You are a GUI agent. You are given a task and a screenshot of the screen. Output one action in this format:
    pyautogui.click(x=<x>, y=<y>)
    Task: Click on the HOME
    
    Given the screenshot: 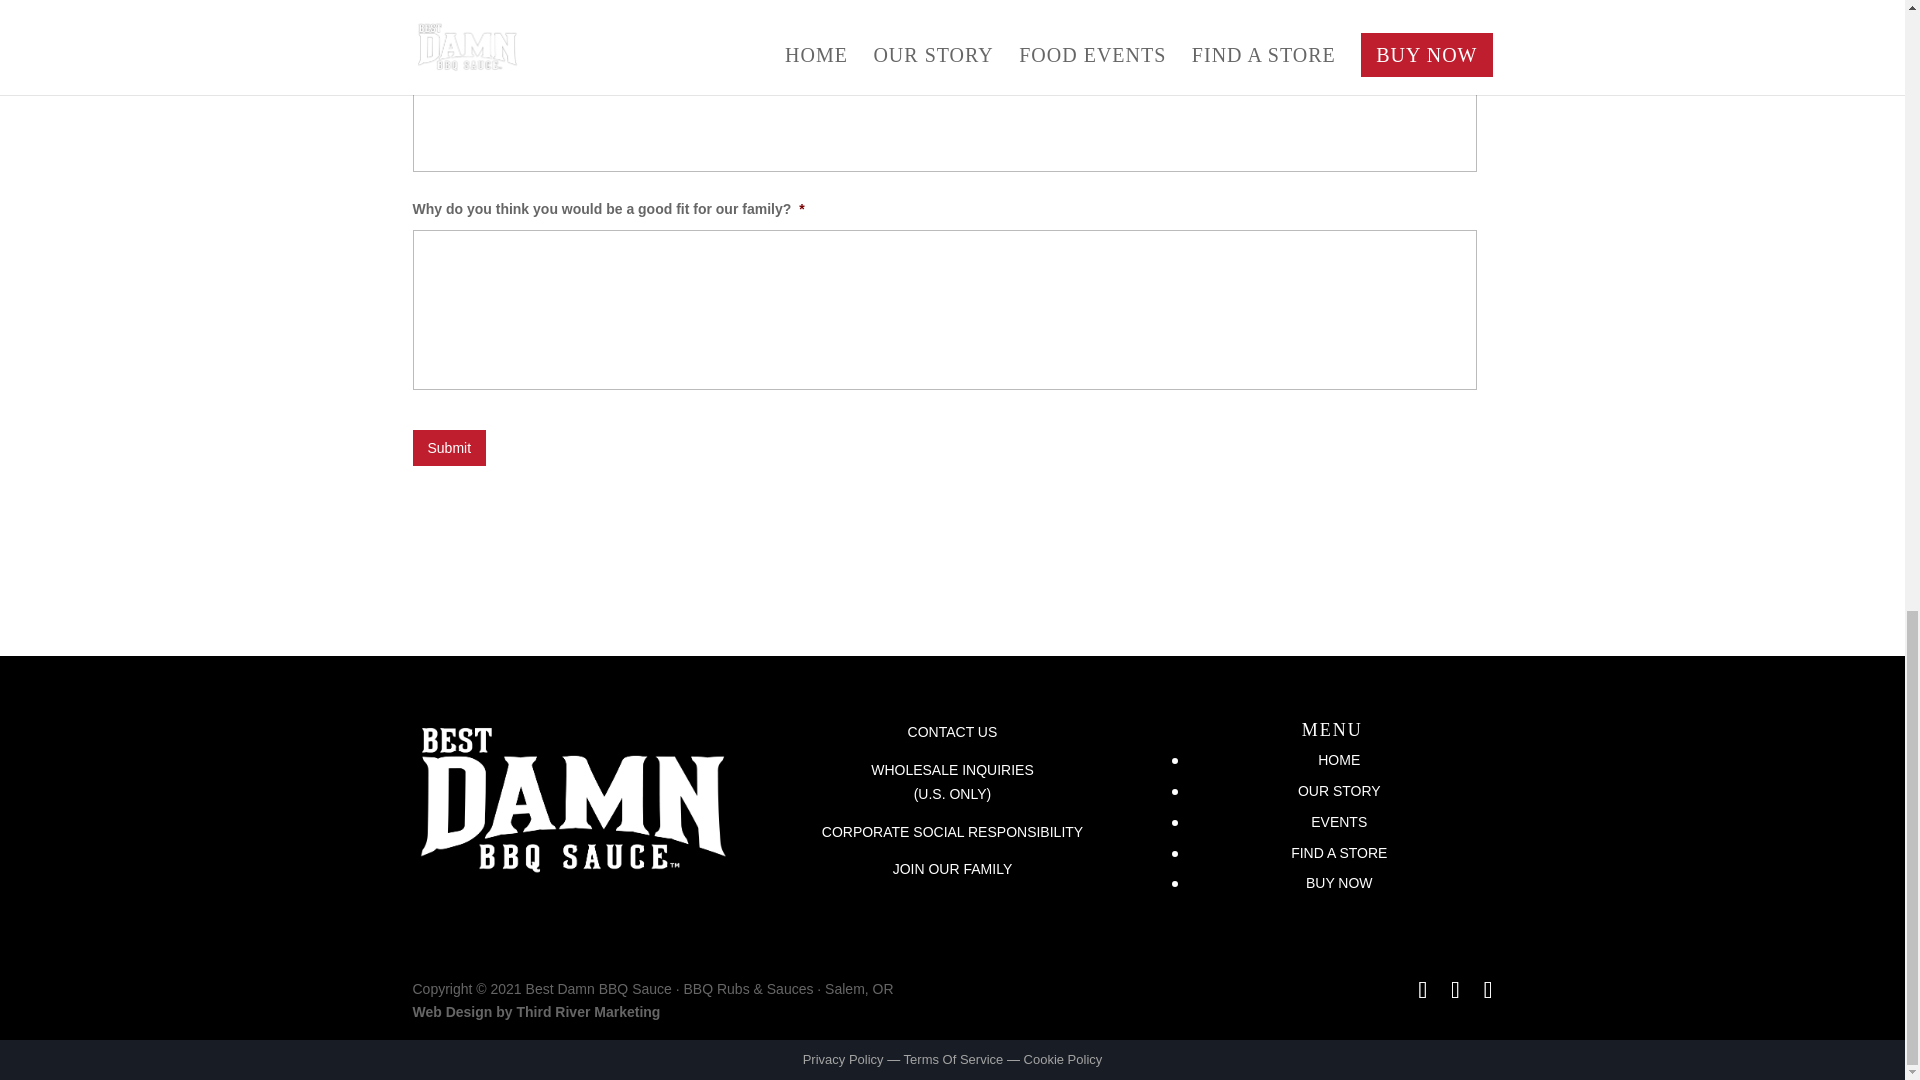 What is the action you would take?
    pyautogui.click(x=1338, y=759)
    